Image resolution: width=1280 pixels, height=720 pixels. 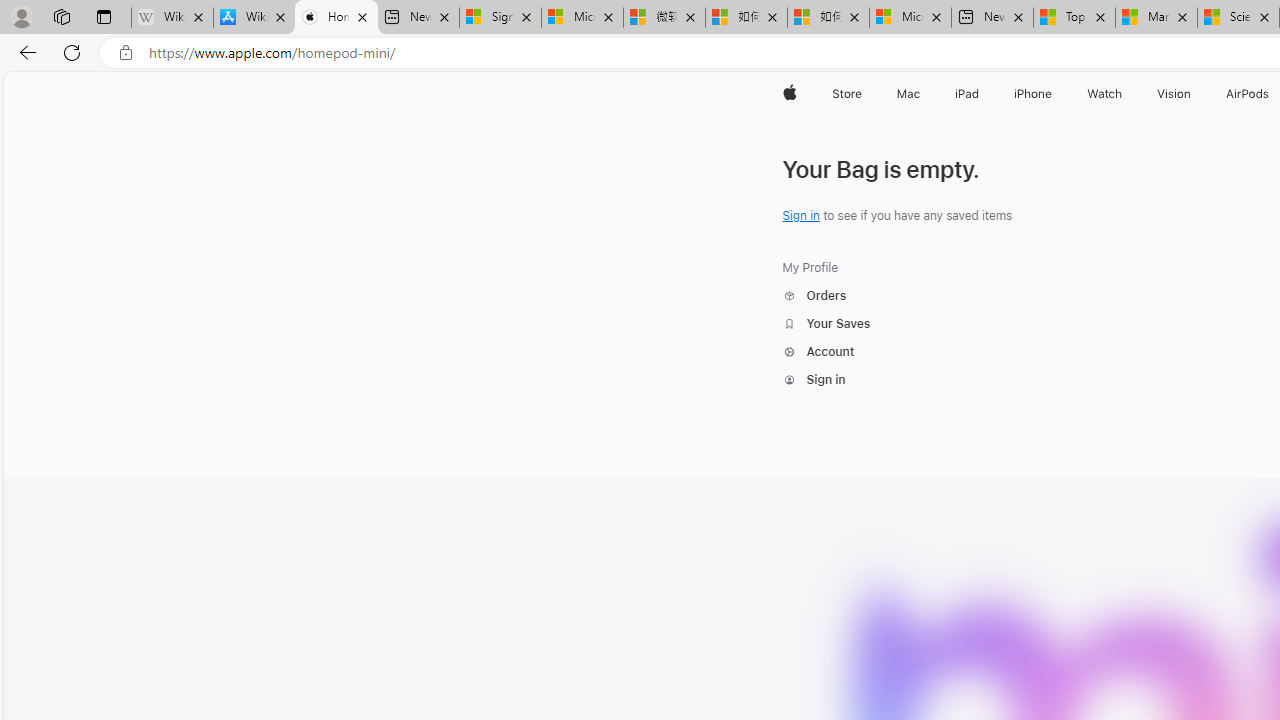 What do you see at coordinates (966, 94) in the screenshot?
I see `iPad` at bounding box center [966, 94].